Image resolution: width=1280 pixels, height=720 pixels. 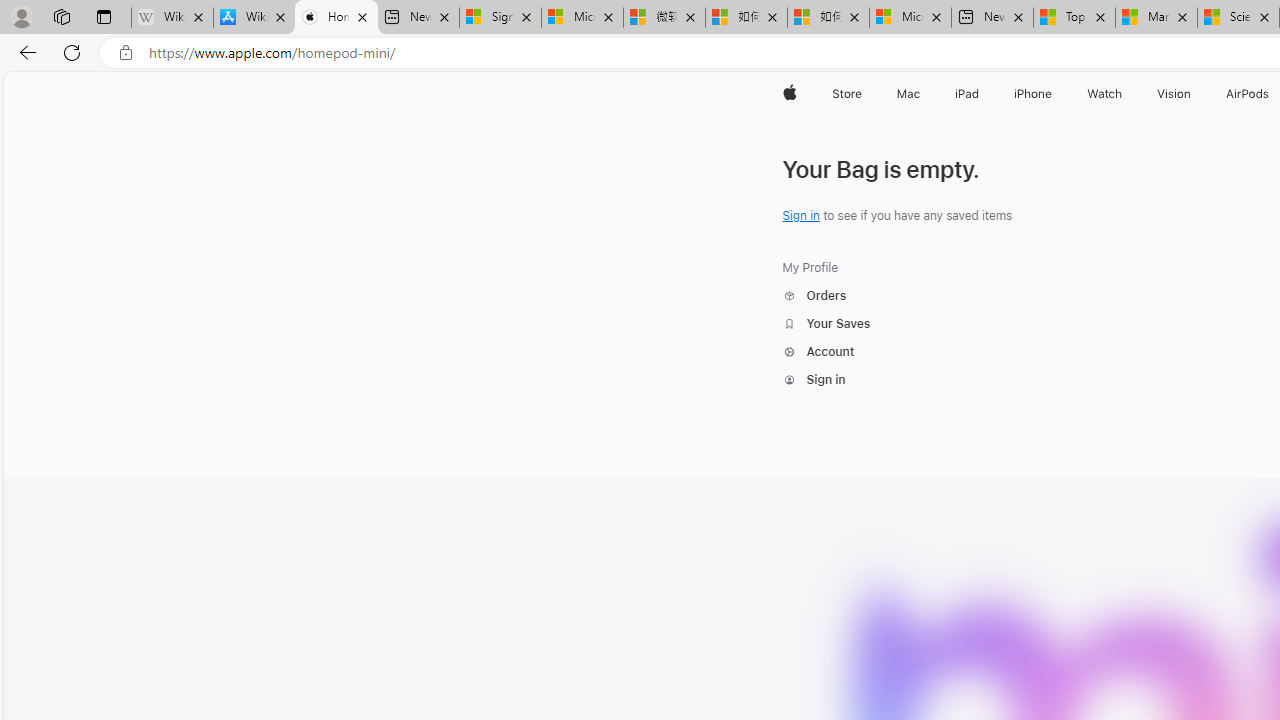 What do you see at coordinates (966, 94) in the screenshot?
I see `iPad` at bounding box center [966, 94].